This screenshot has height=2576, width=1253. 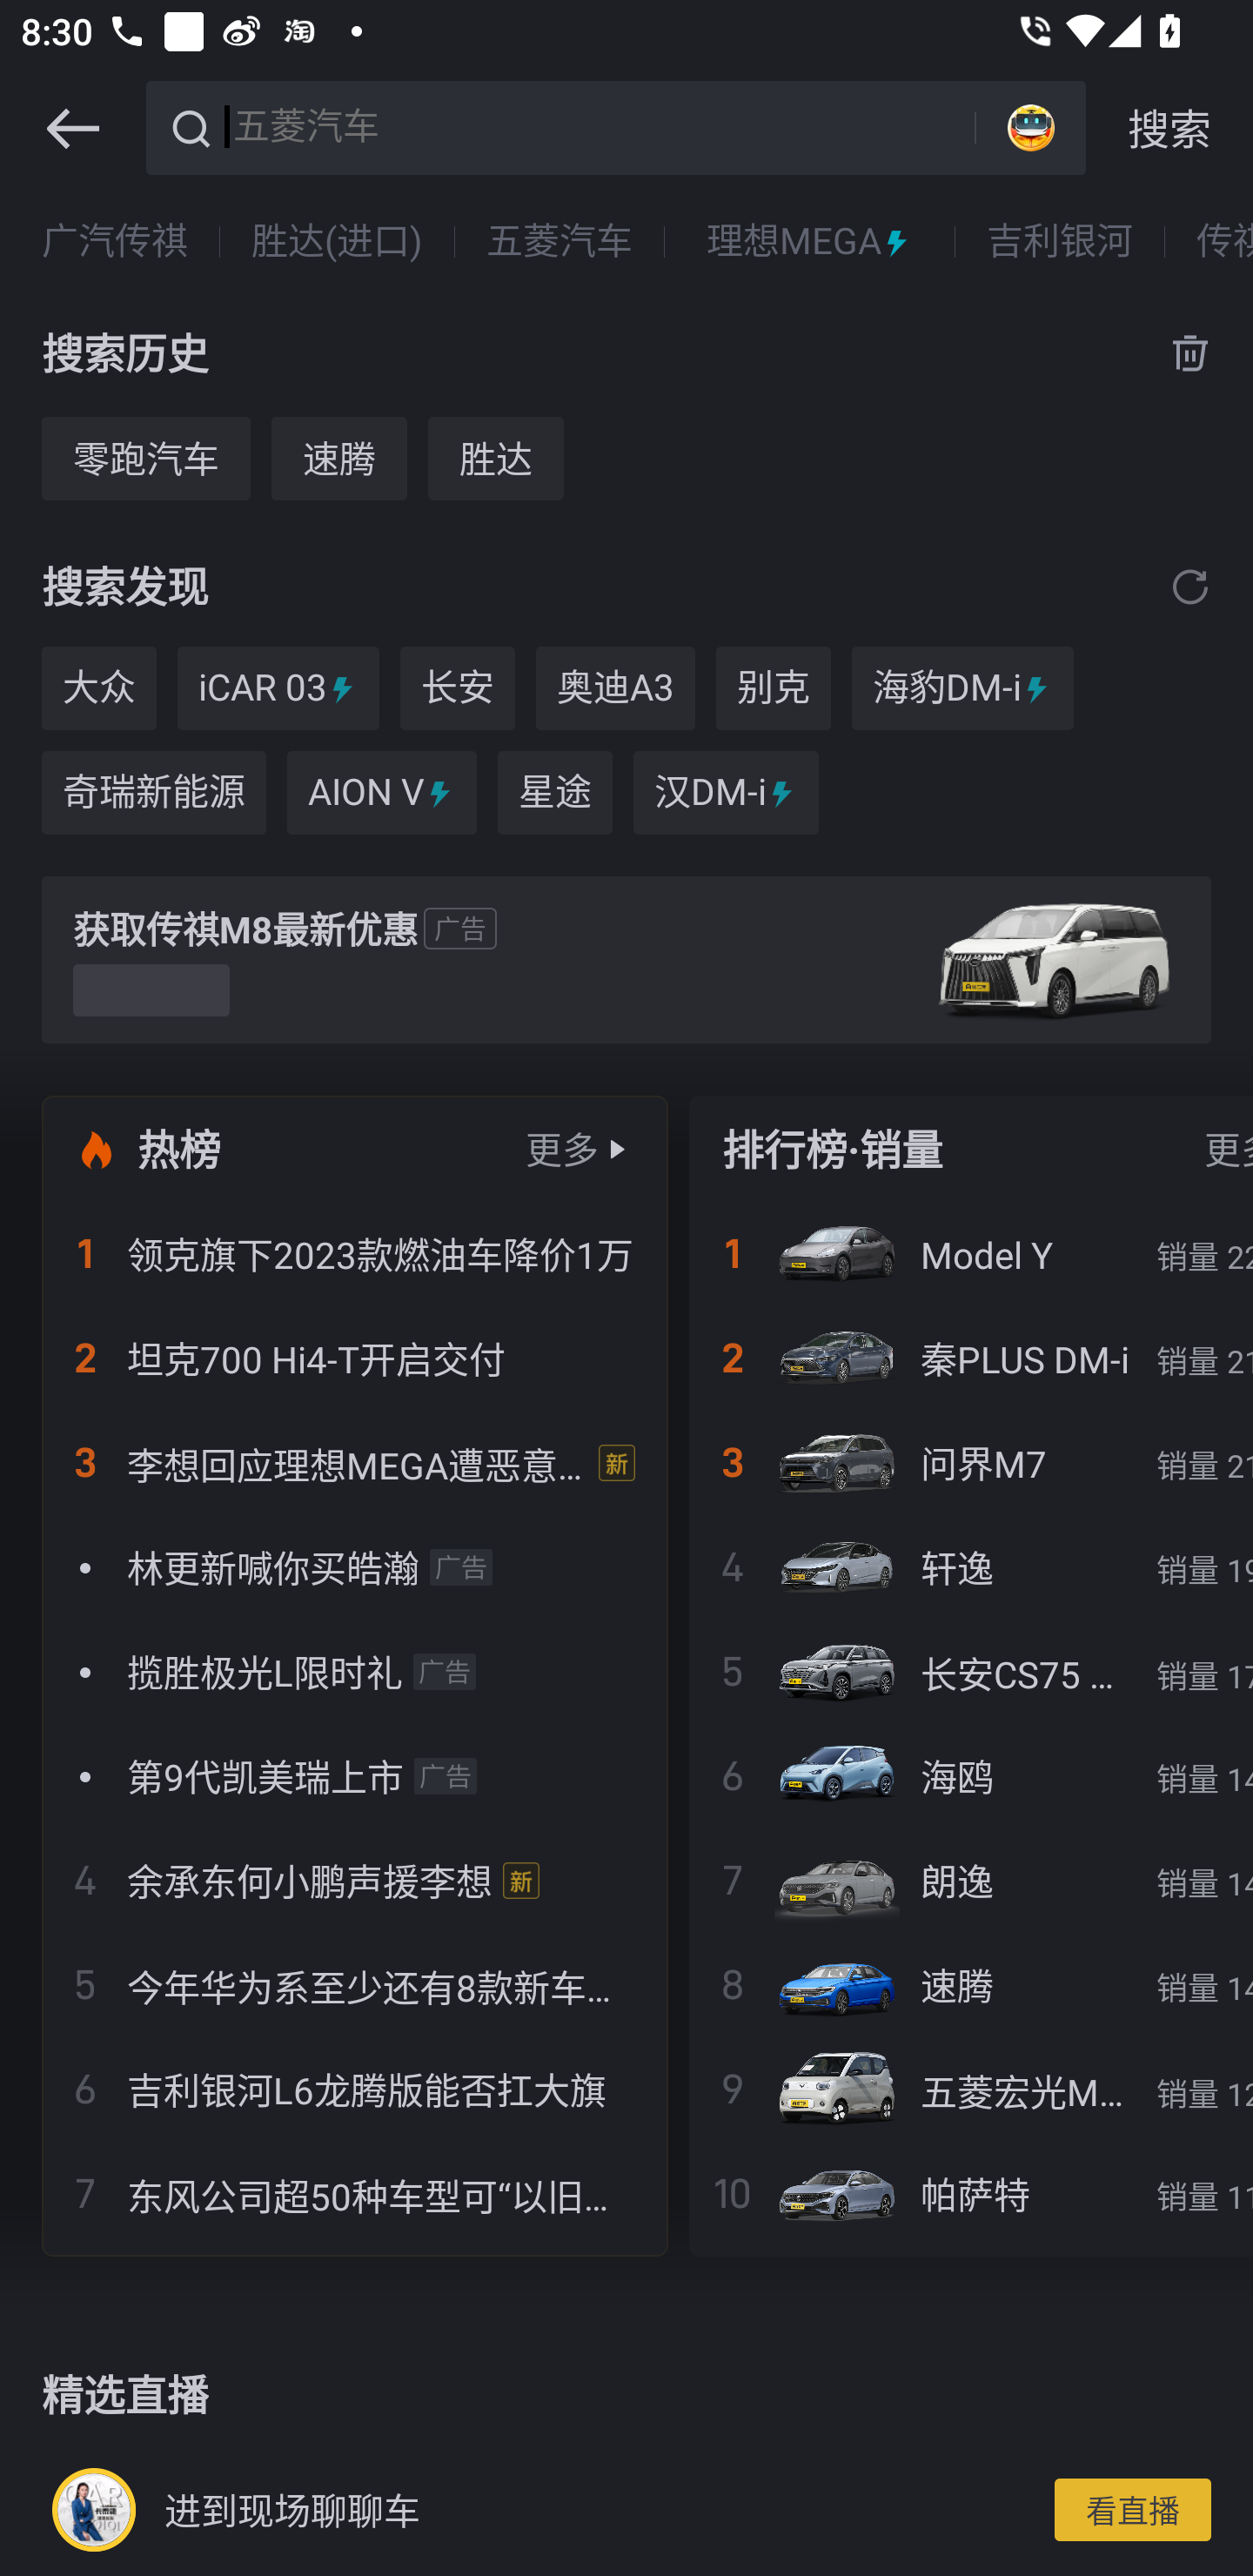 What do you see at coordinates (355, 1566) in the screenshot?
I see `林更新喊你买皓瀚` at bounding box center [355, 1566].